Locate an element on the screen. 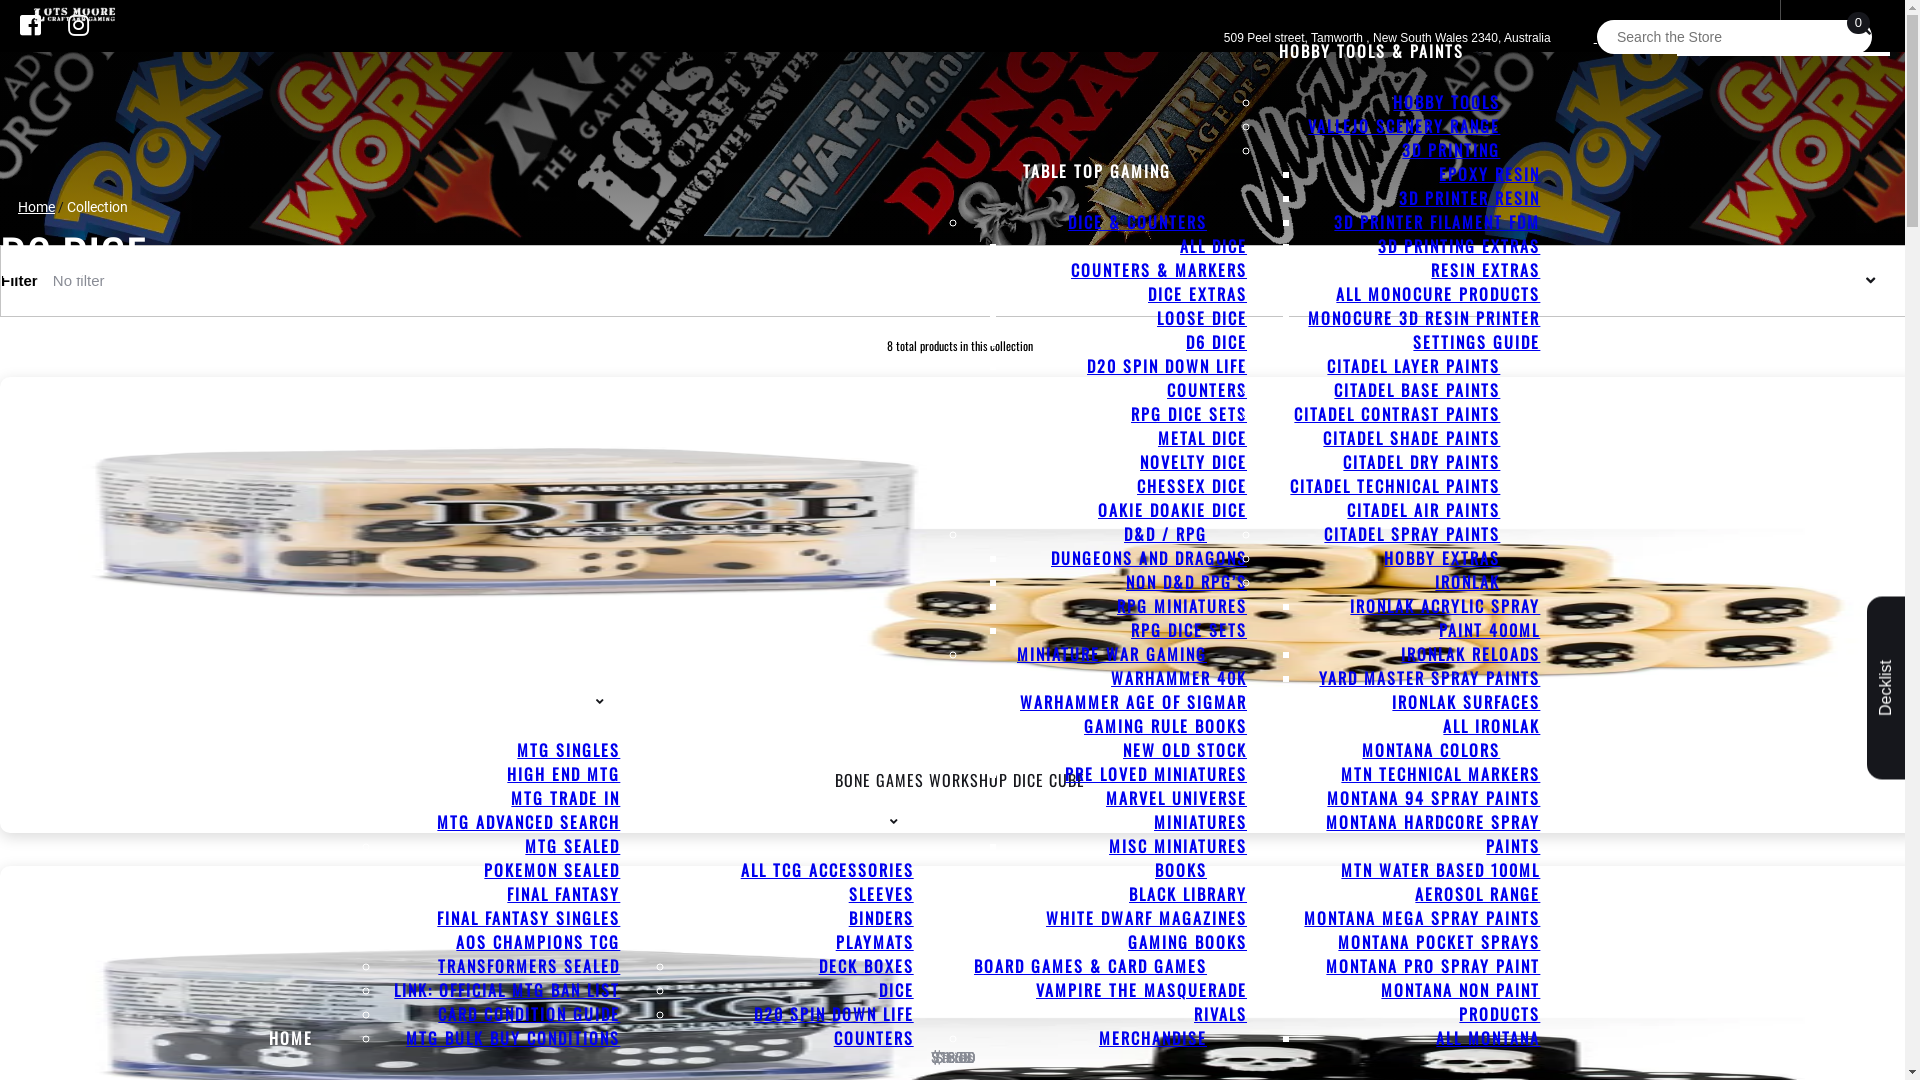 The image size is (1920, 1080). IRONLAK is located at coordinates (1468, 582).